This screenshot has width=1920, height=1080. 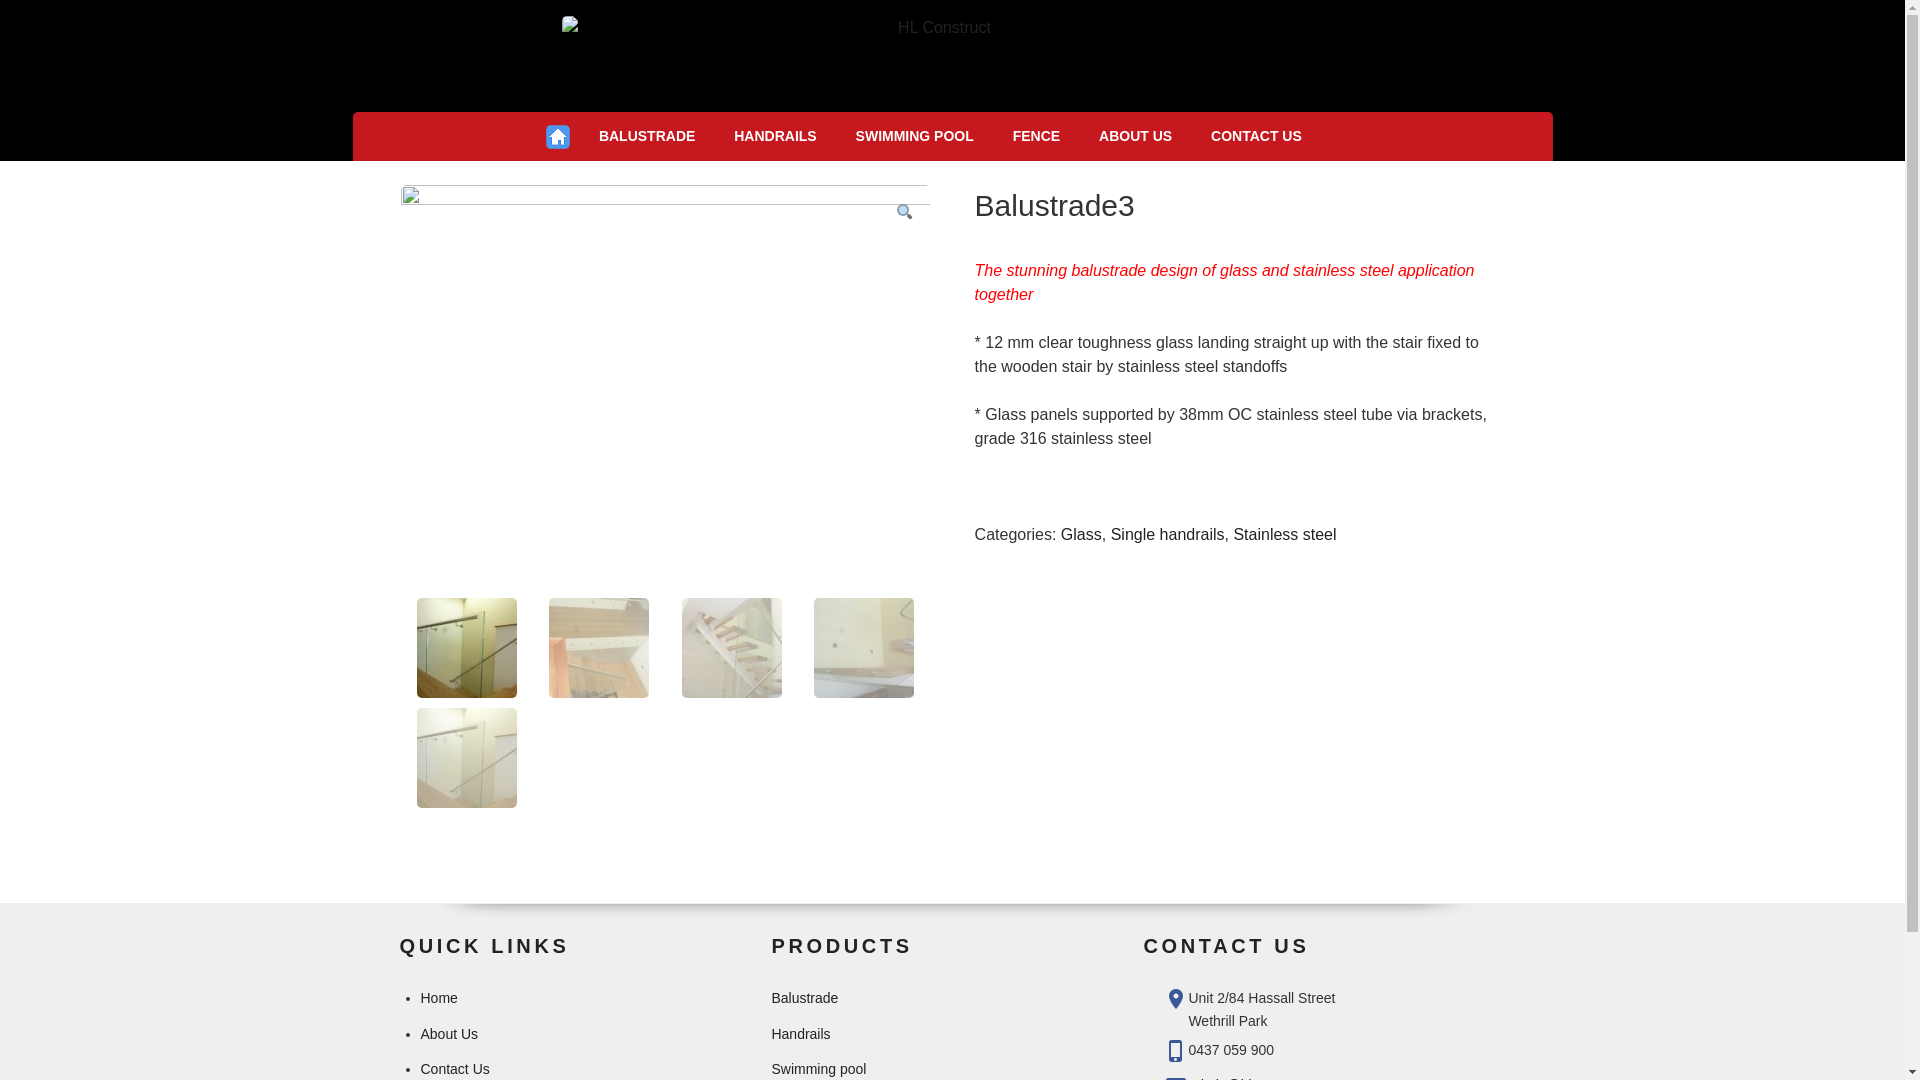 I want to click on FENCE, so click(x=1036, y=136).